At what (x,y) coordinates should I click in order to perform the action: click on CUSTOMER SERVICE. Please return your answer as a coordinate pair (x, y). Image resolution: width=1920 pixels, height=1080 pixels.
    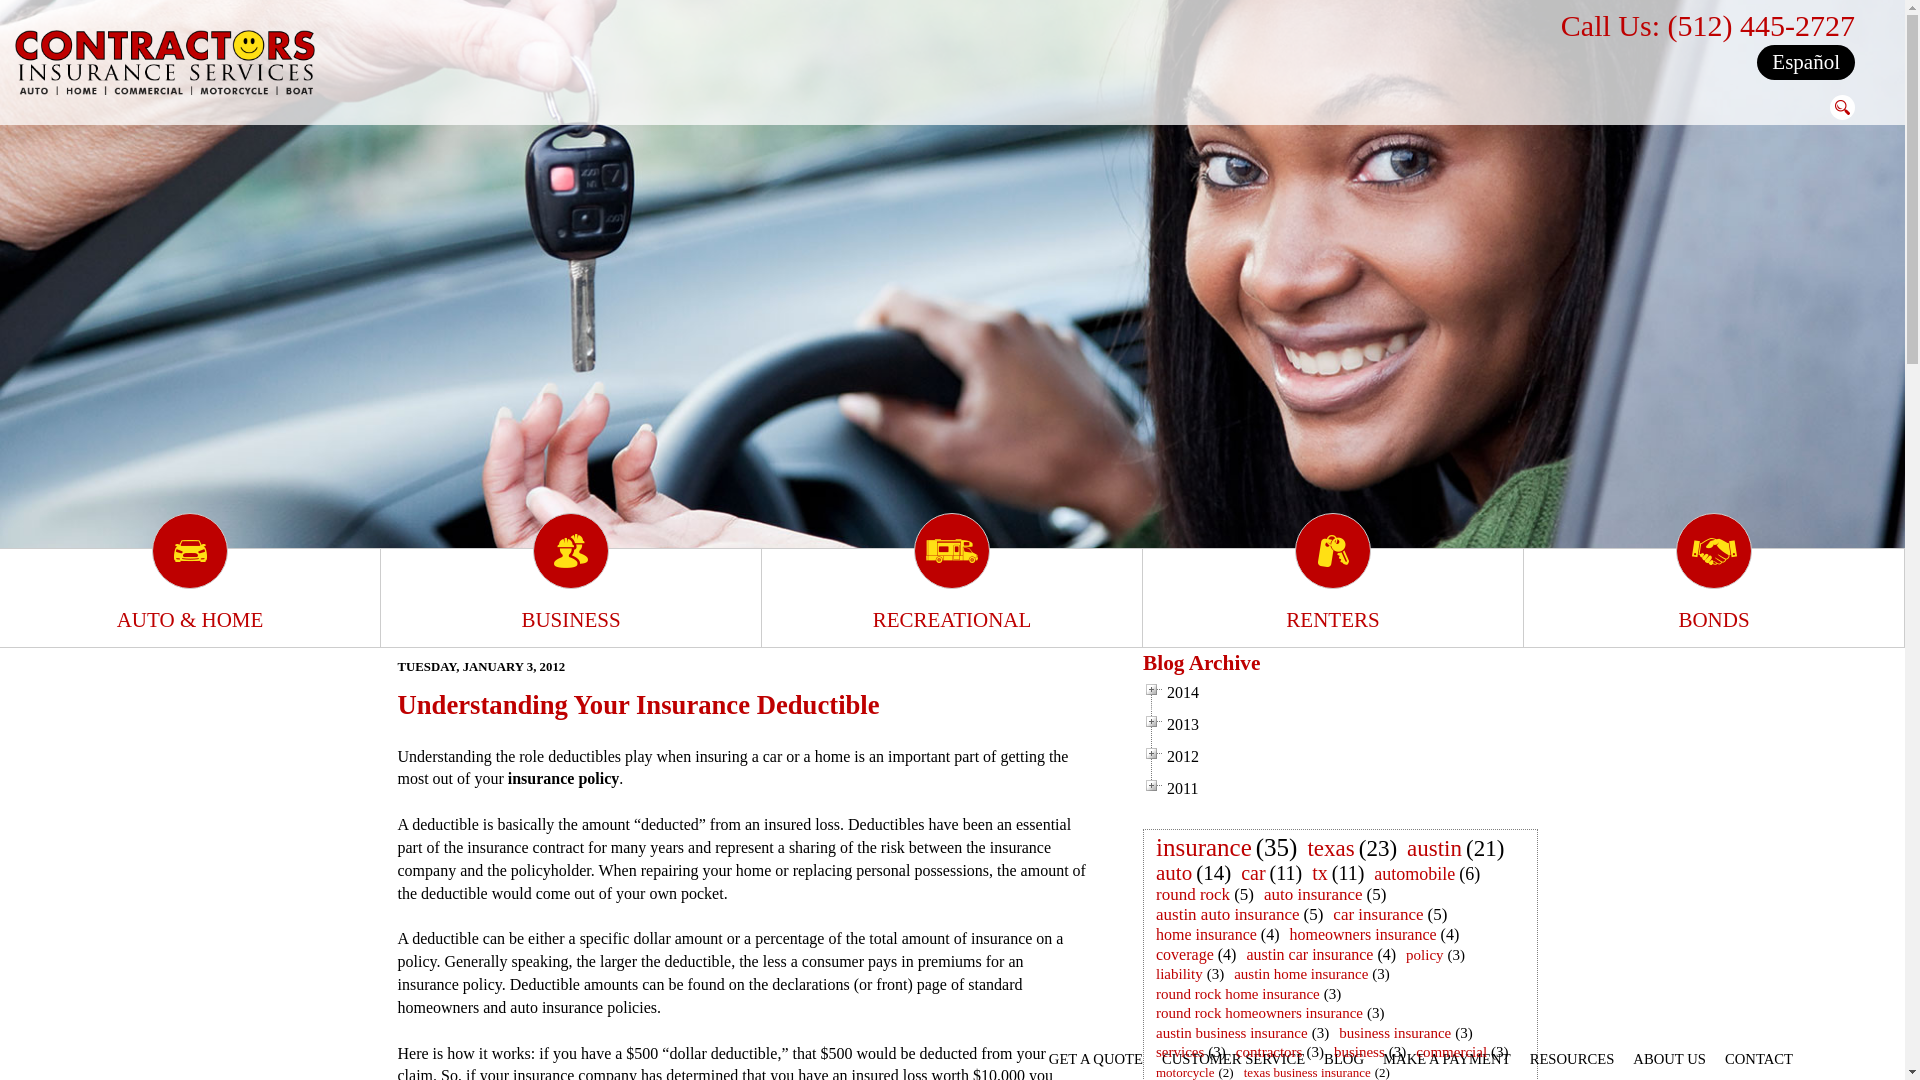
    Looking at the image, I should click on (1233, 1058).